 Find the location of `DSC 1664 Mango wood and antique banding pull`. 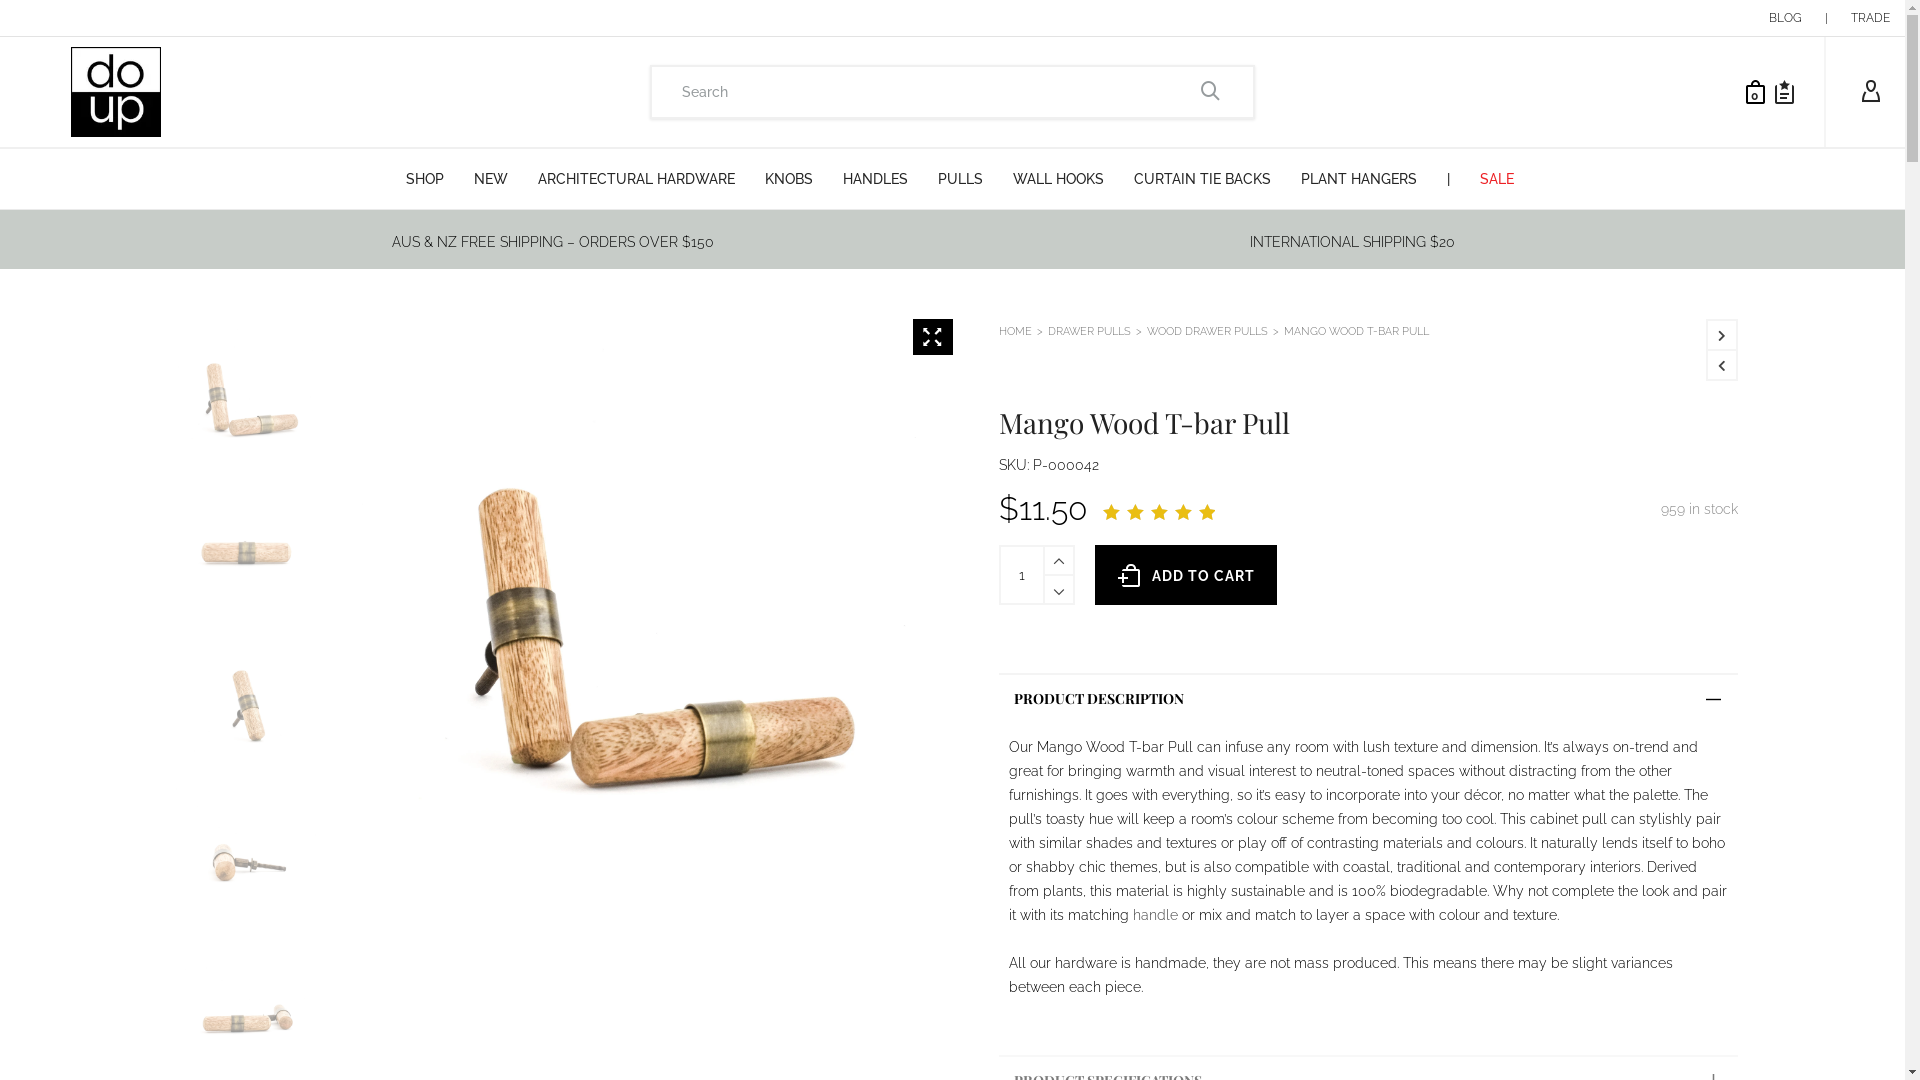

DSC 1664 Mango wood and antique banding pull is located at coordinates (246, 706).